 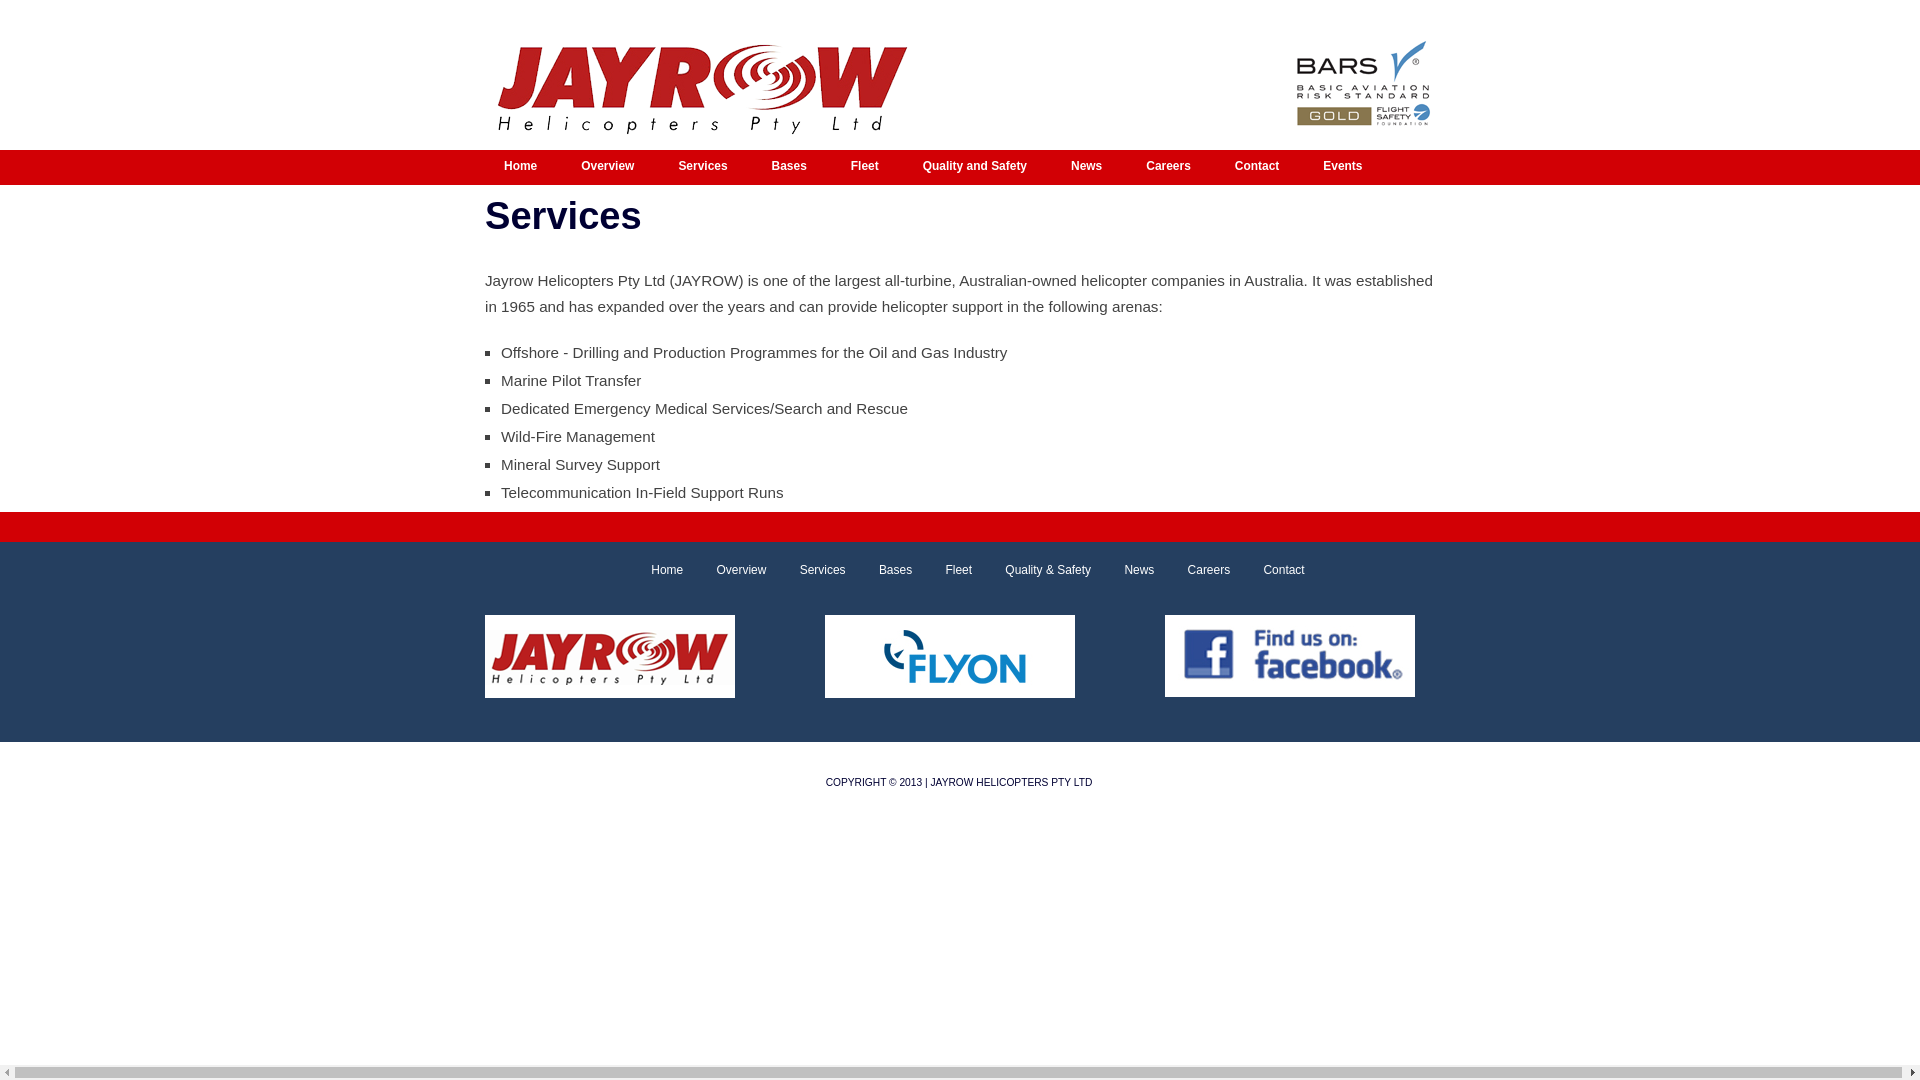 I want to click on Contact, so click(x=1268, y=570).